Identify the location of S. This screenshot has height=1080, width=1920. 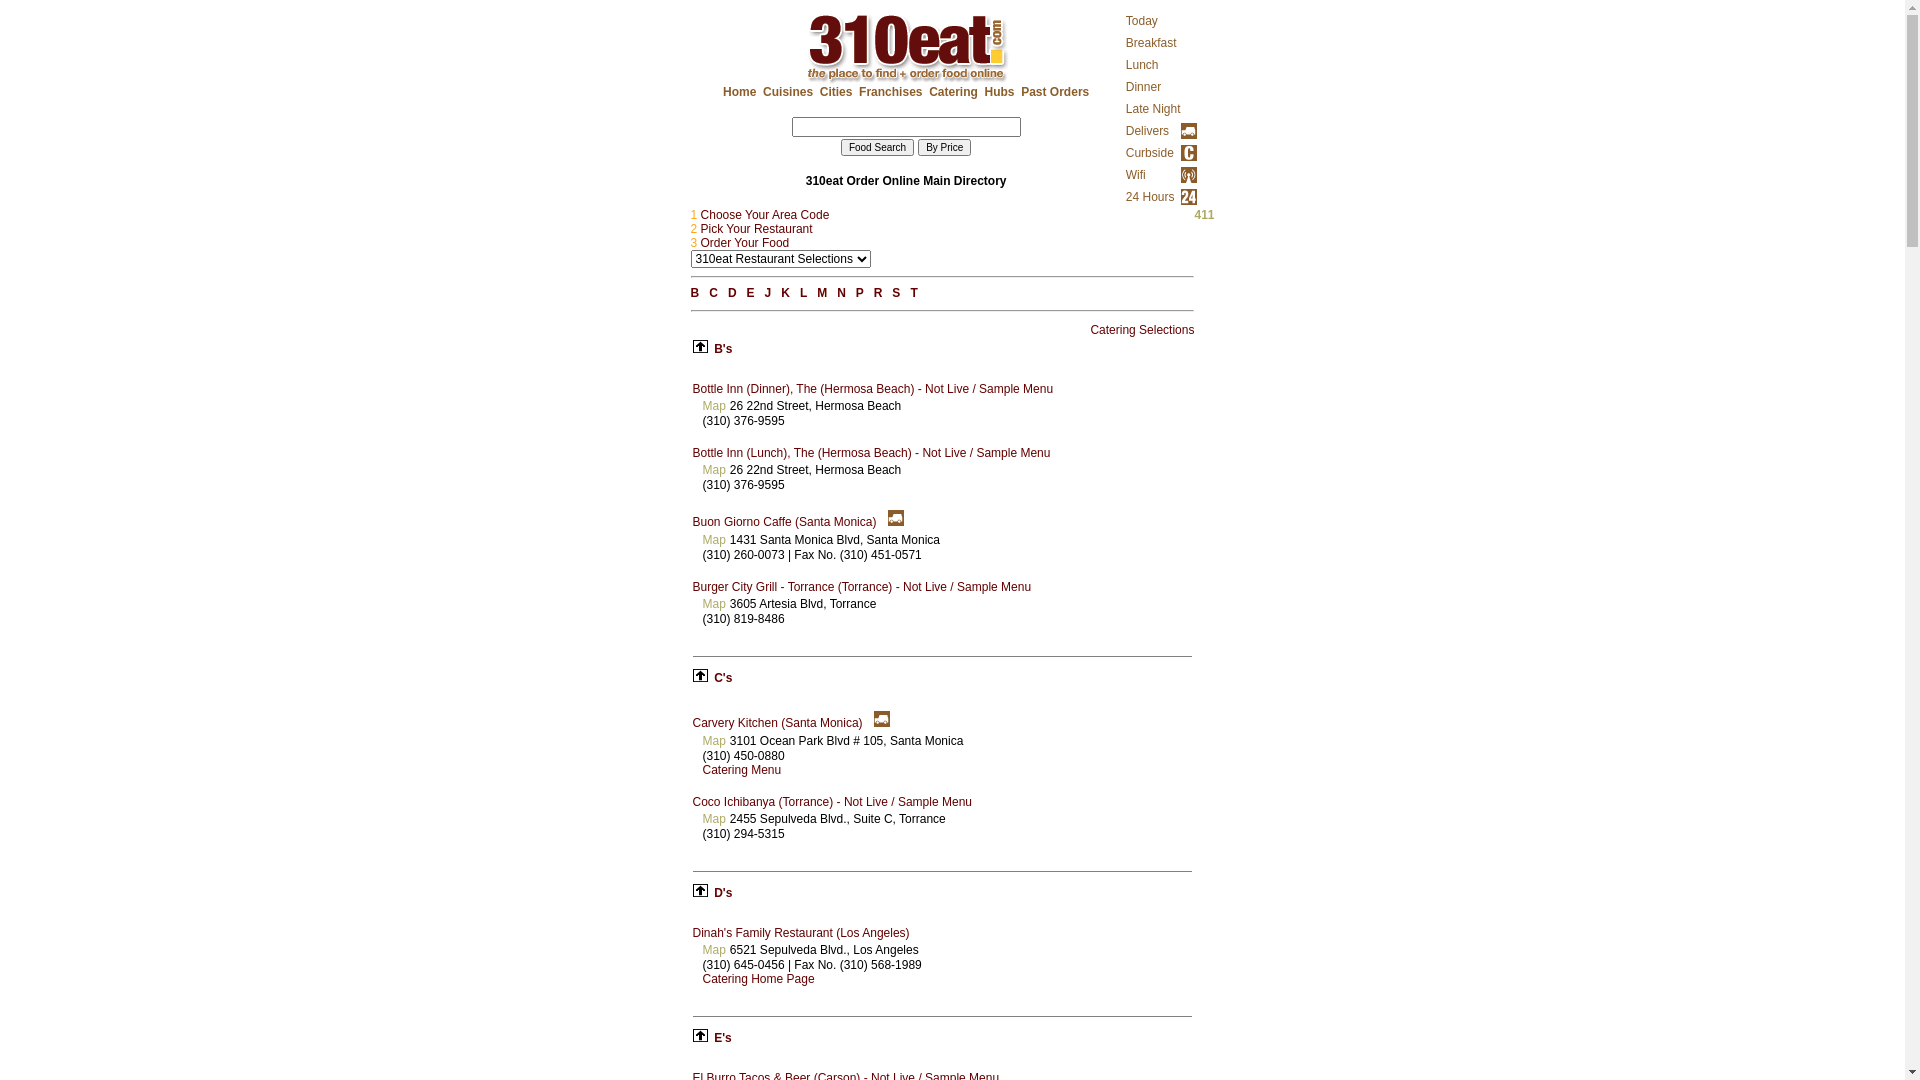
(896, 293).